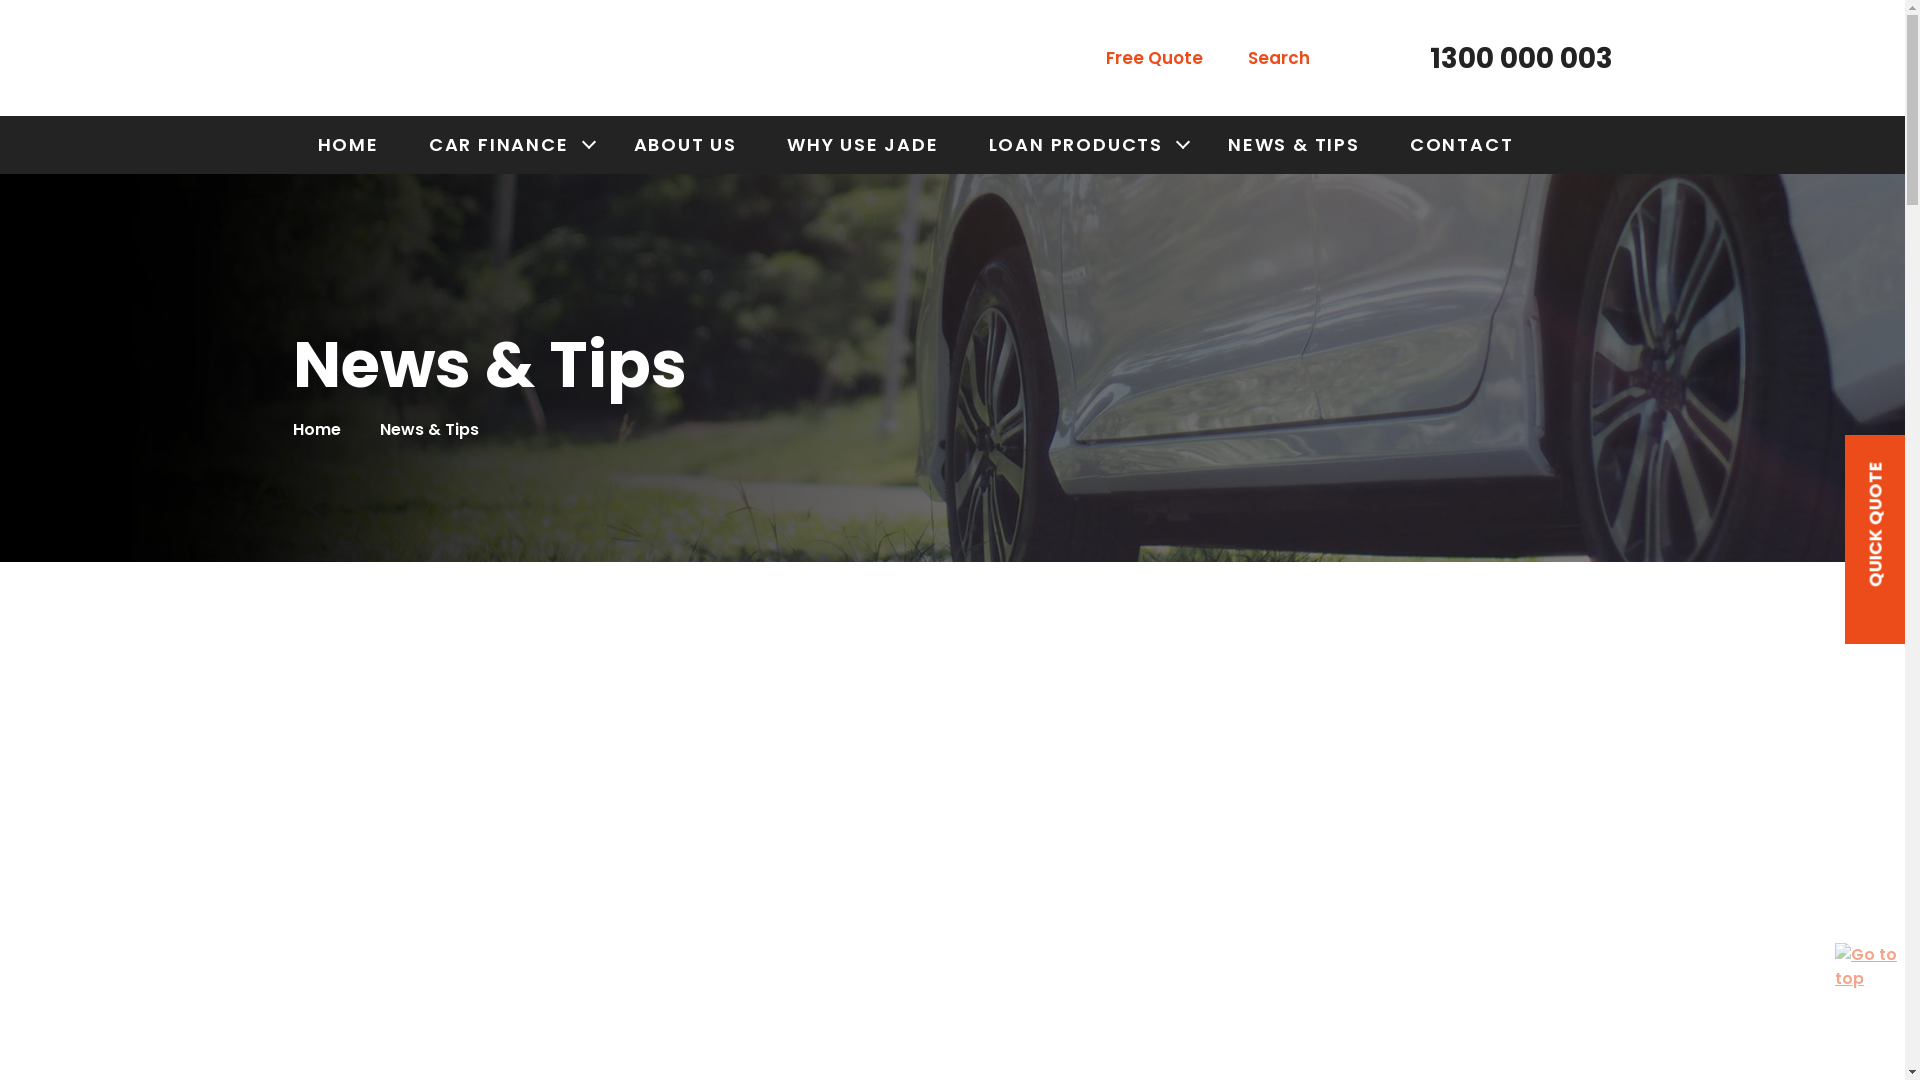 This screenshot has width=1920, height=1080. Describe the element at coordinates (316, 430) in the screenshot. I see `Home` at that location.